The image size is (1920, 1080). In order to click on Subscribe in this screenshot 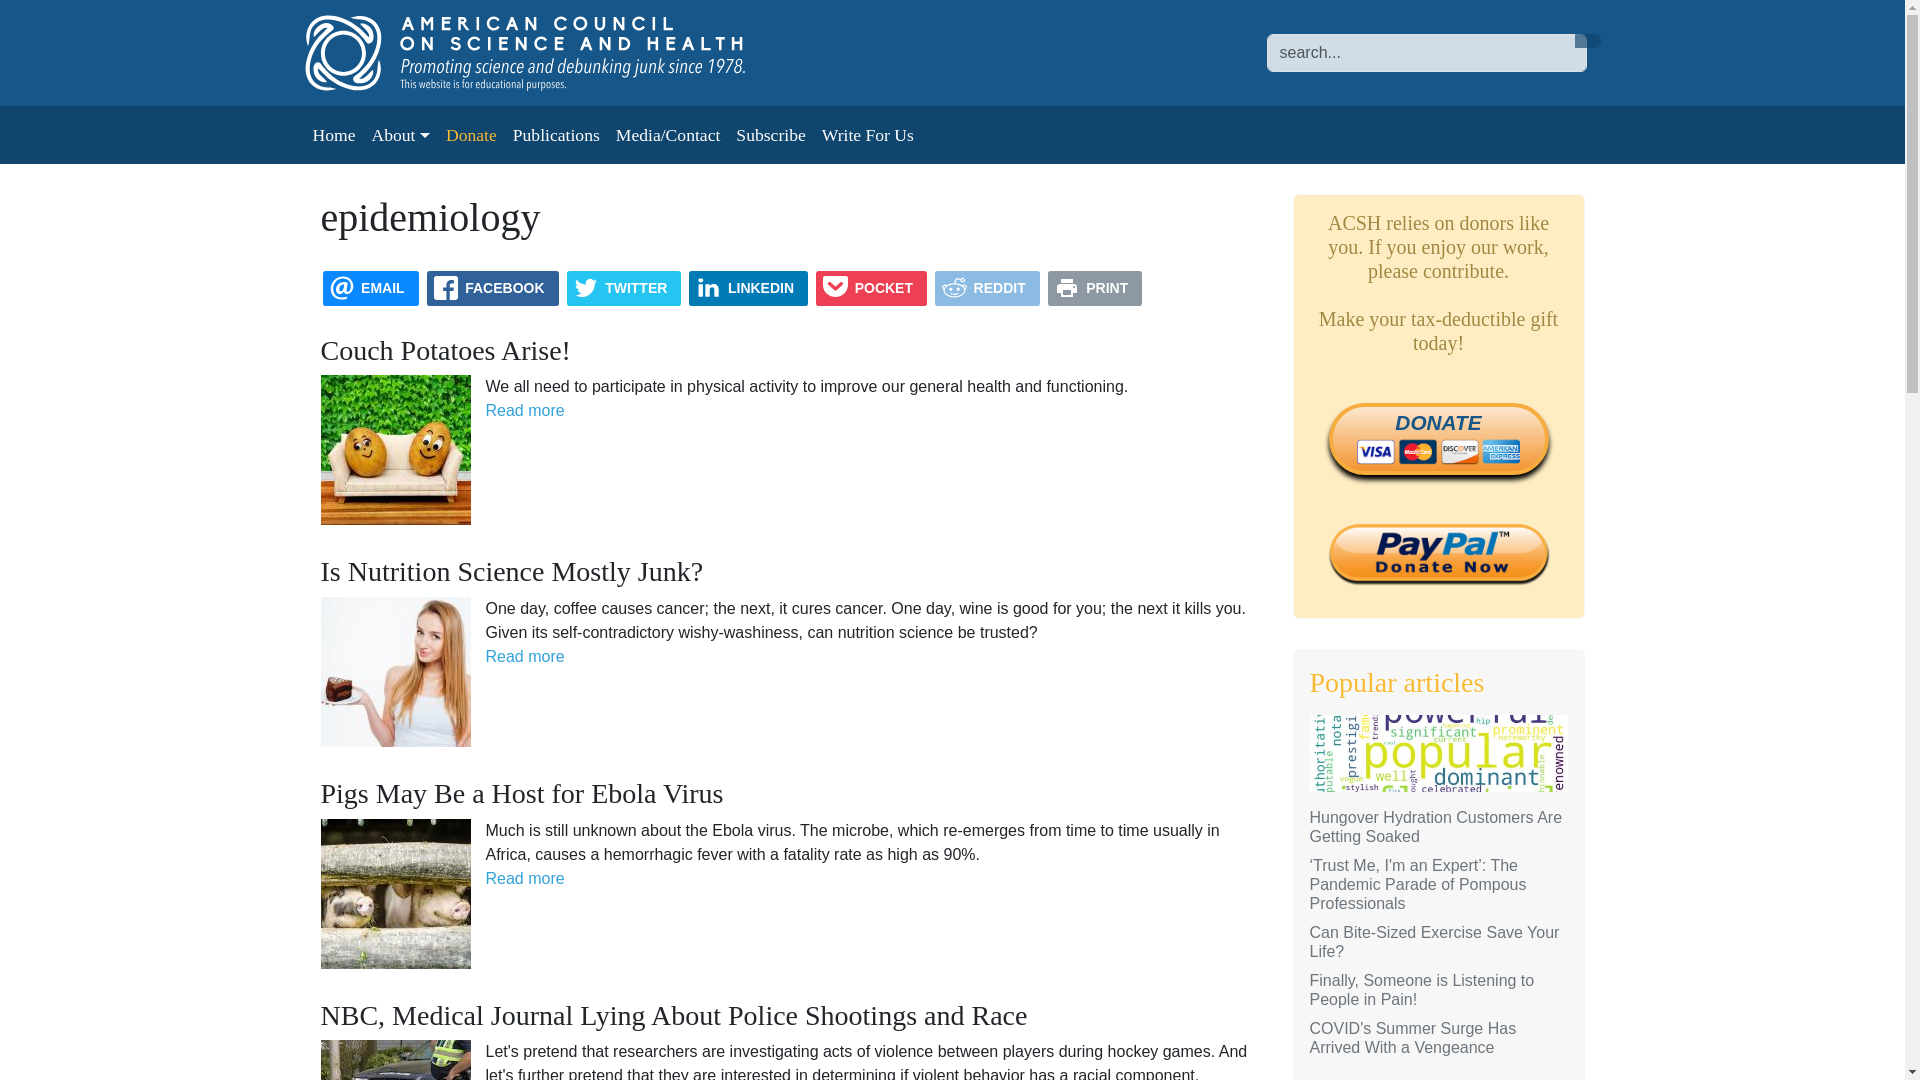, I will do `click(770, 134)`.